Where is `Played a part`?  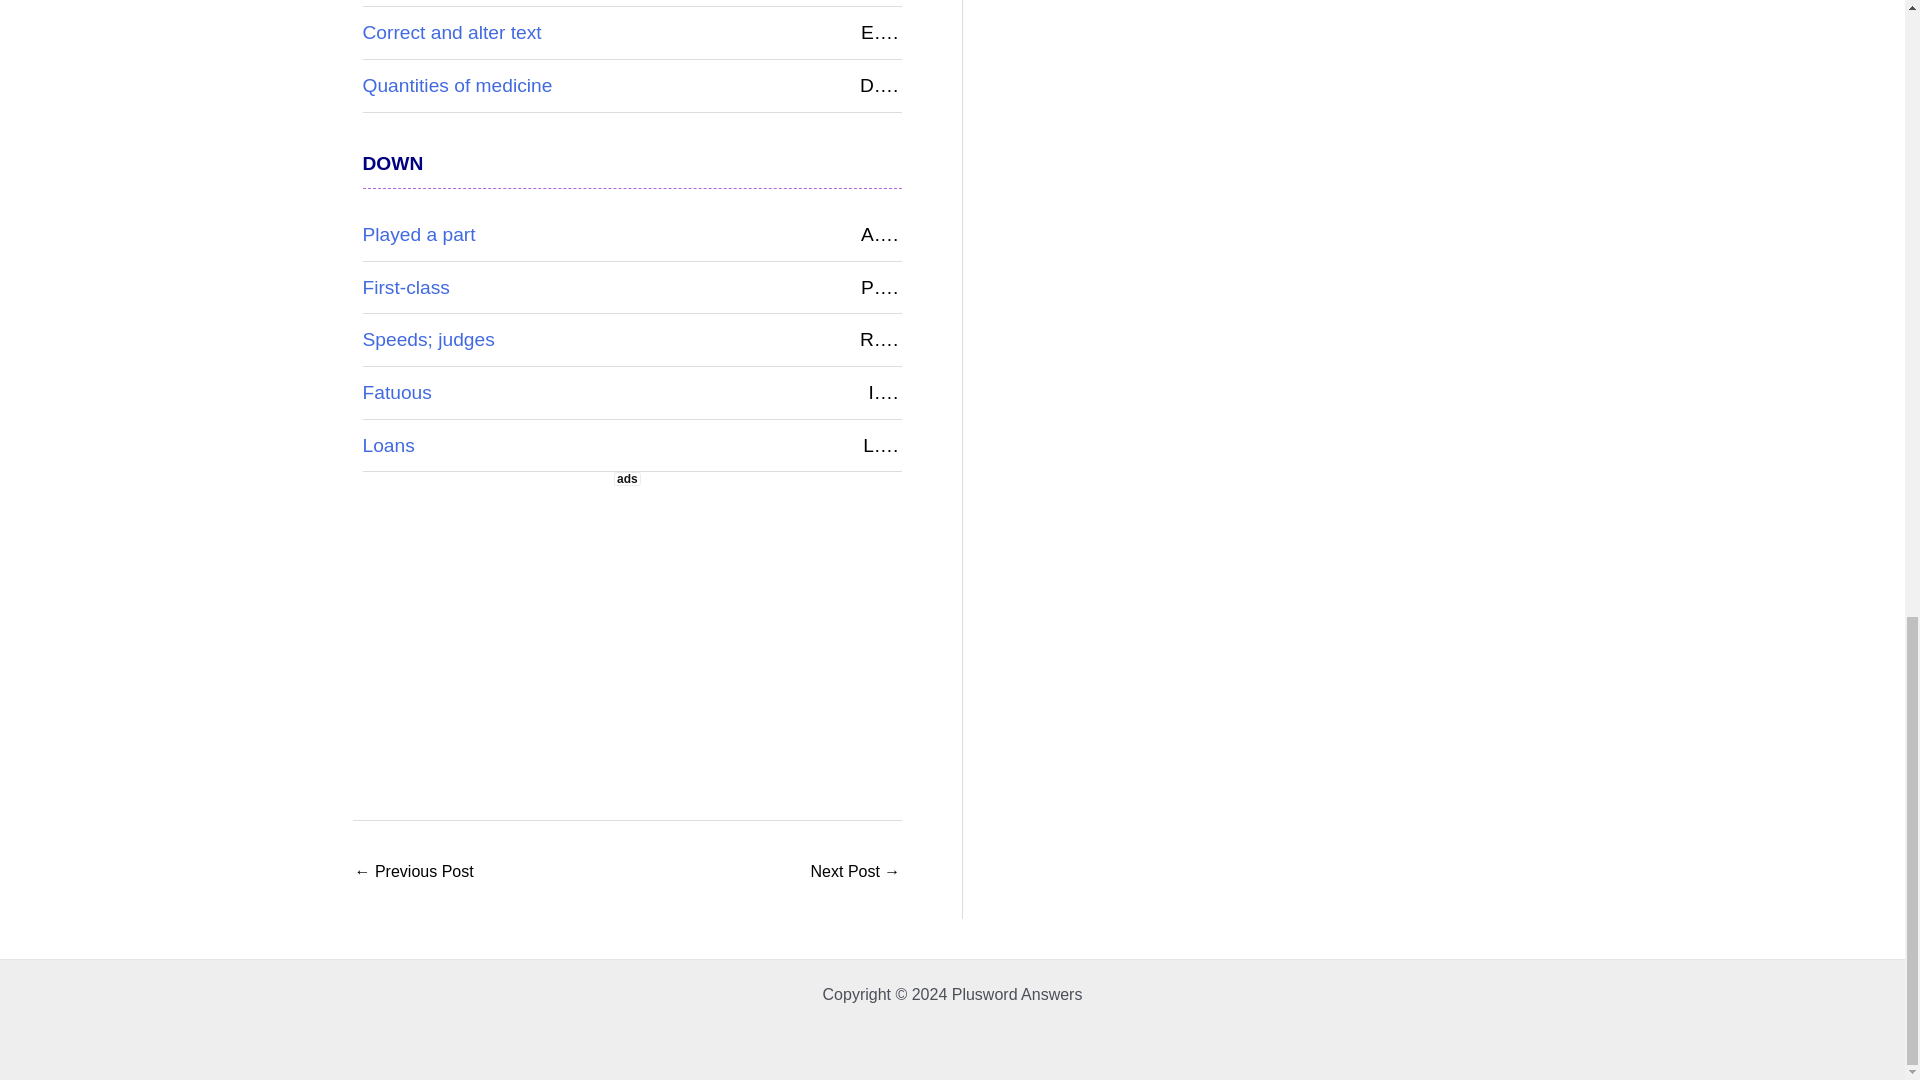 Played a part is located at coordinates (418, 234).